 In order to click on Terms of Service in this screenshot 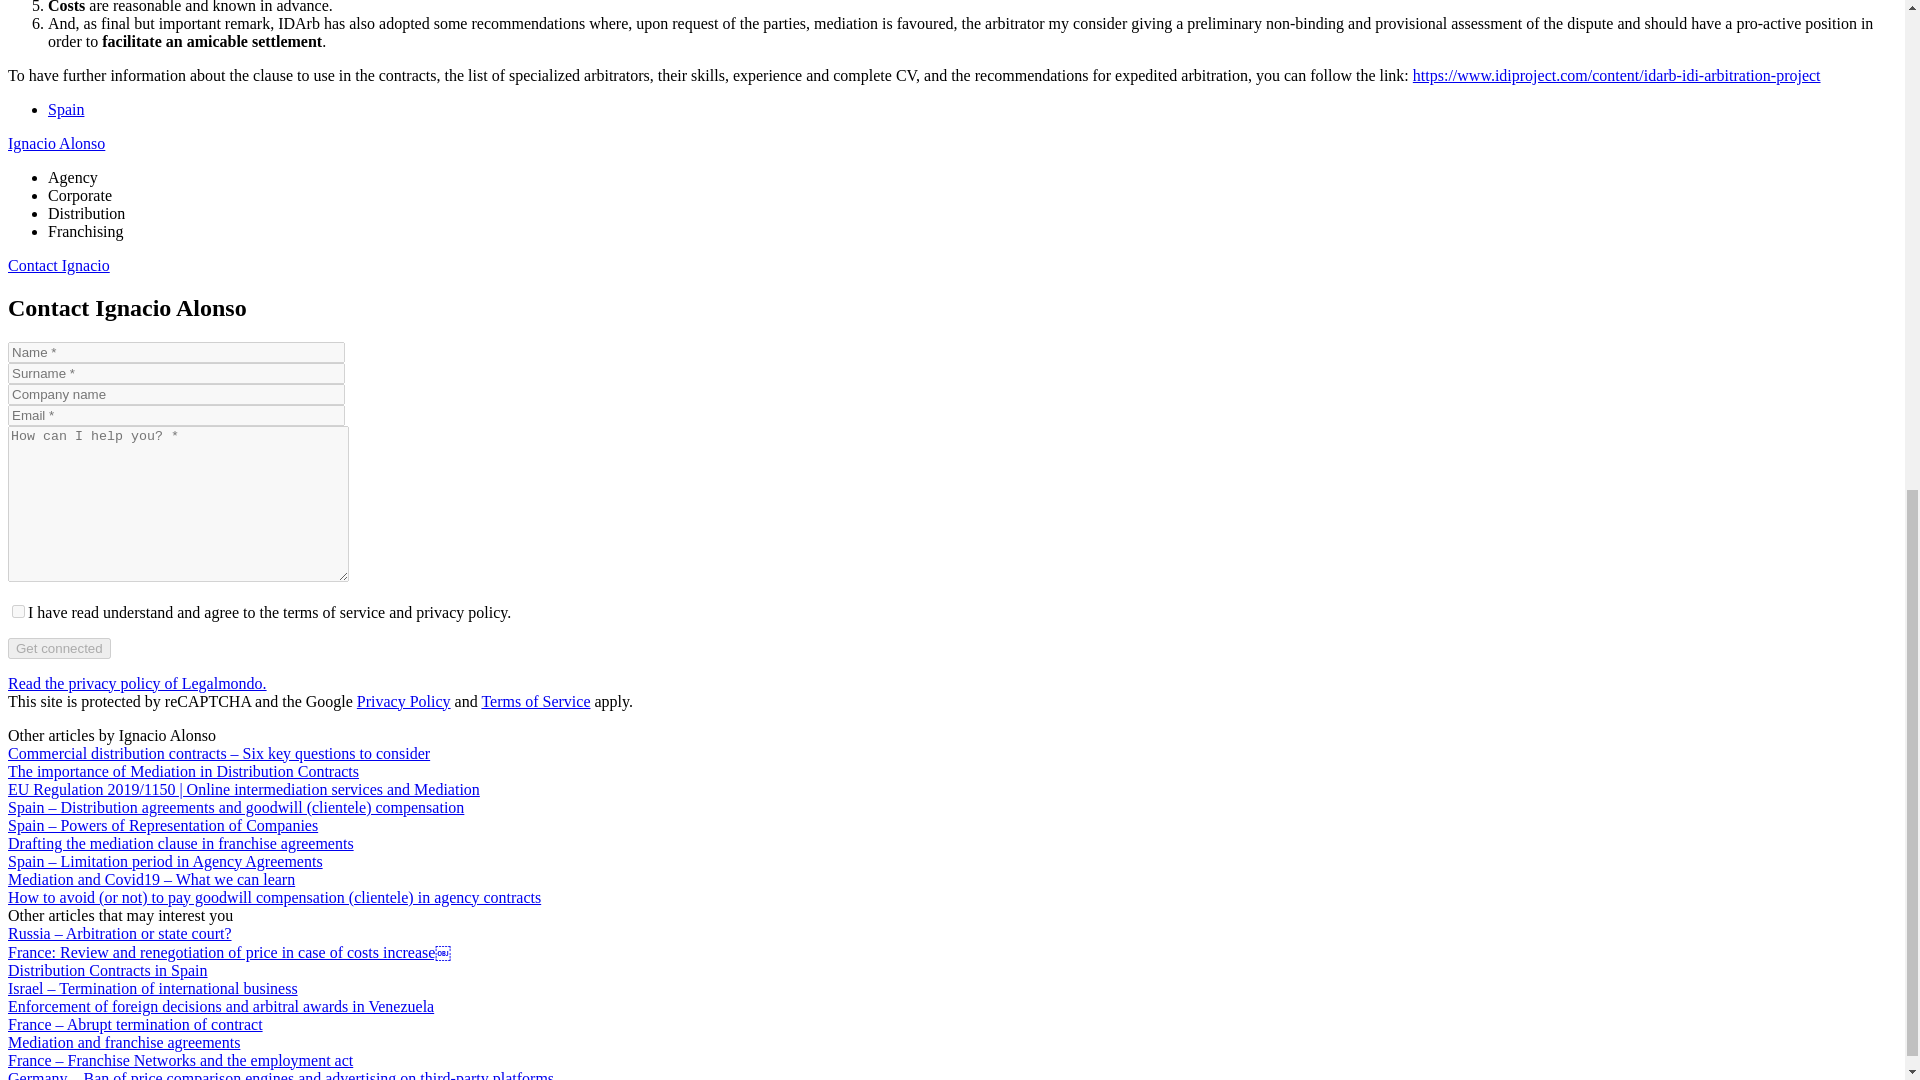, I will do `click(535, 701)`.